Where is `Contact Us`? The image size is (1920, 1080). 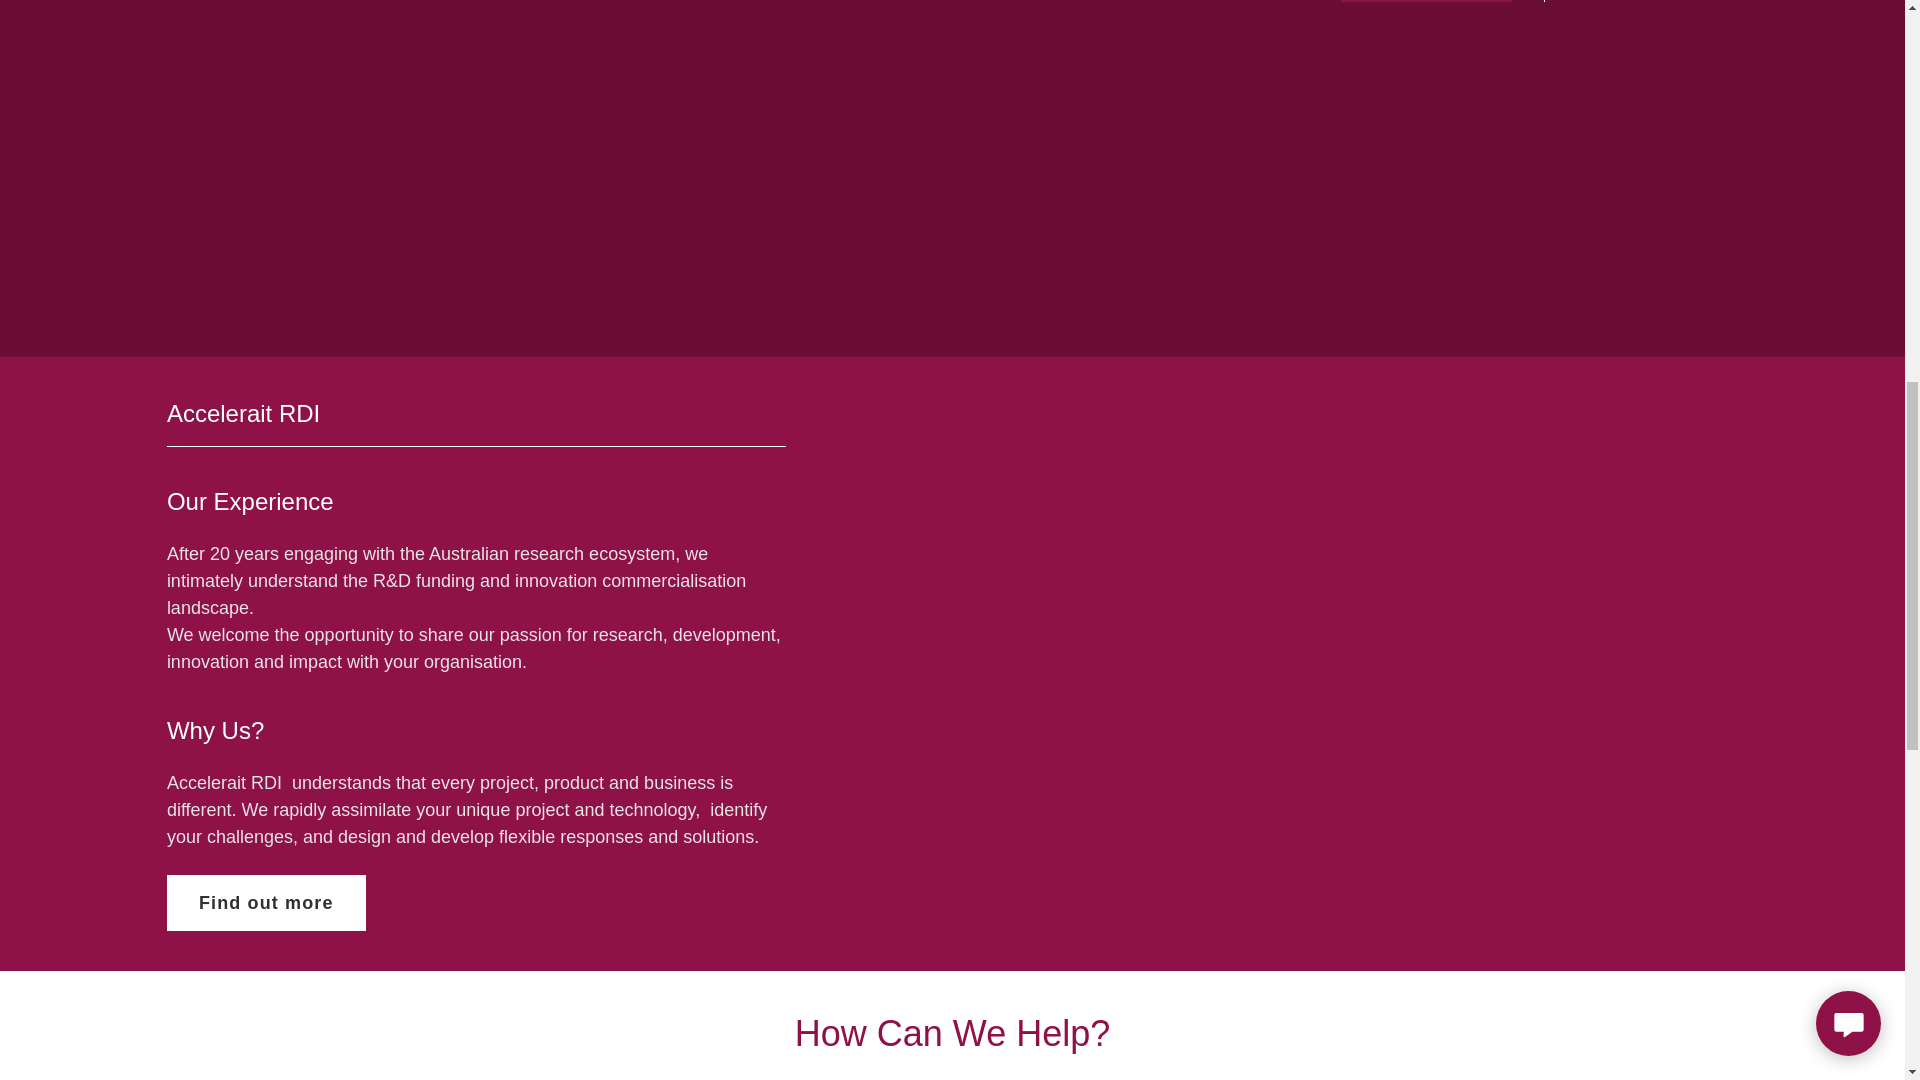 Contact Us is located at coordinates (1426, 1).